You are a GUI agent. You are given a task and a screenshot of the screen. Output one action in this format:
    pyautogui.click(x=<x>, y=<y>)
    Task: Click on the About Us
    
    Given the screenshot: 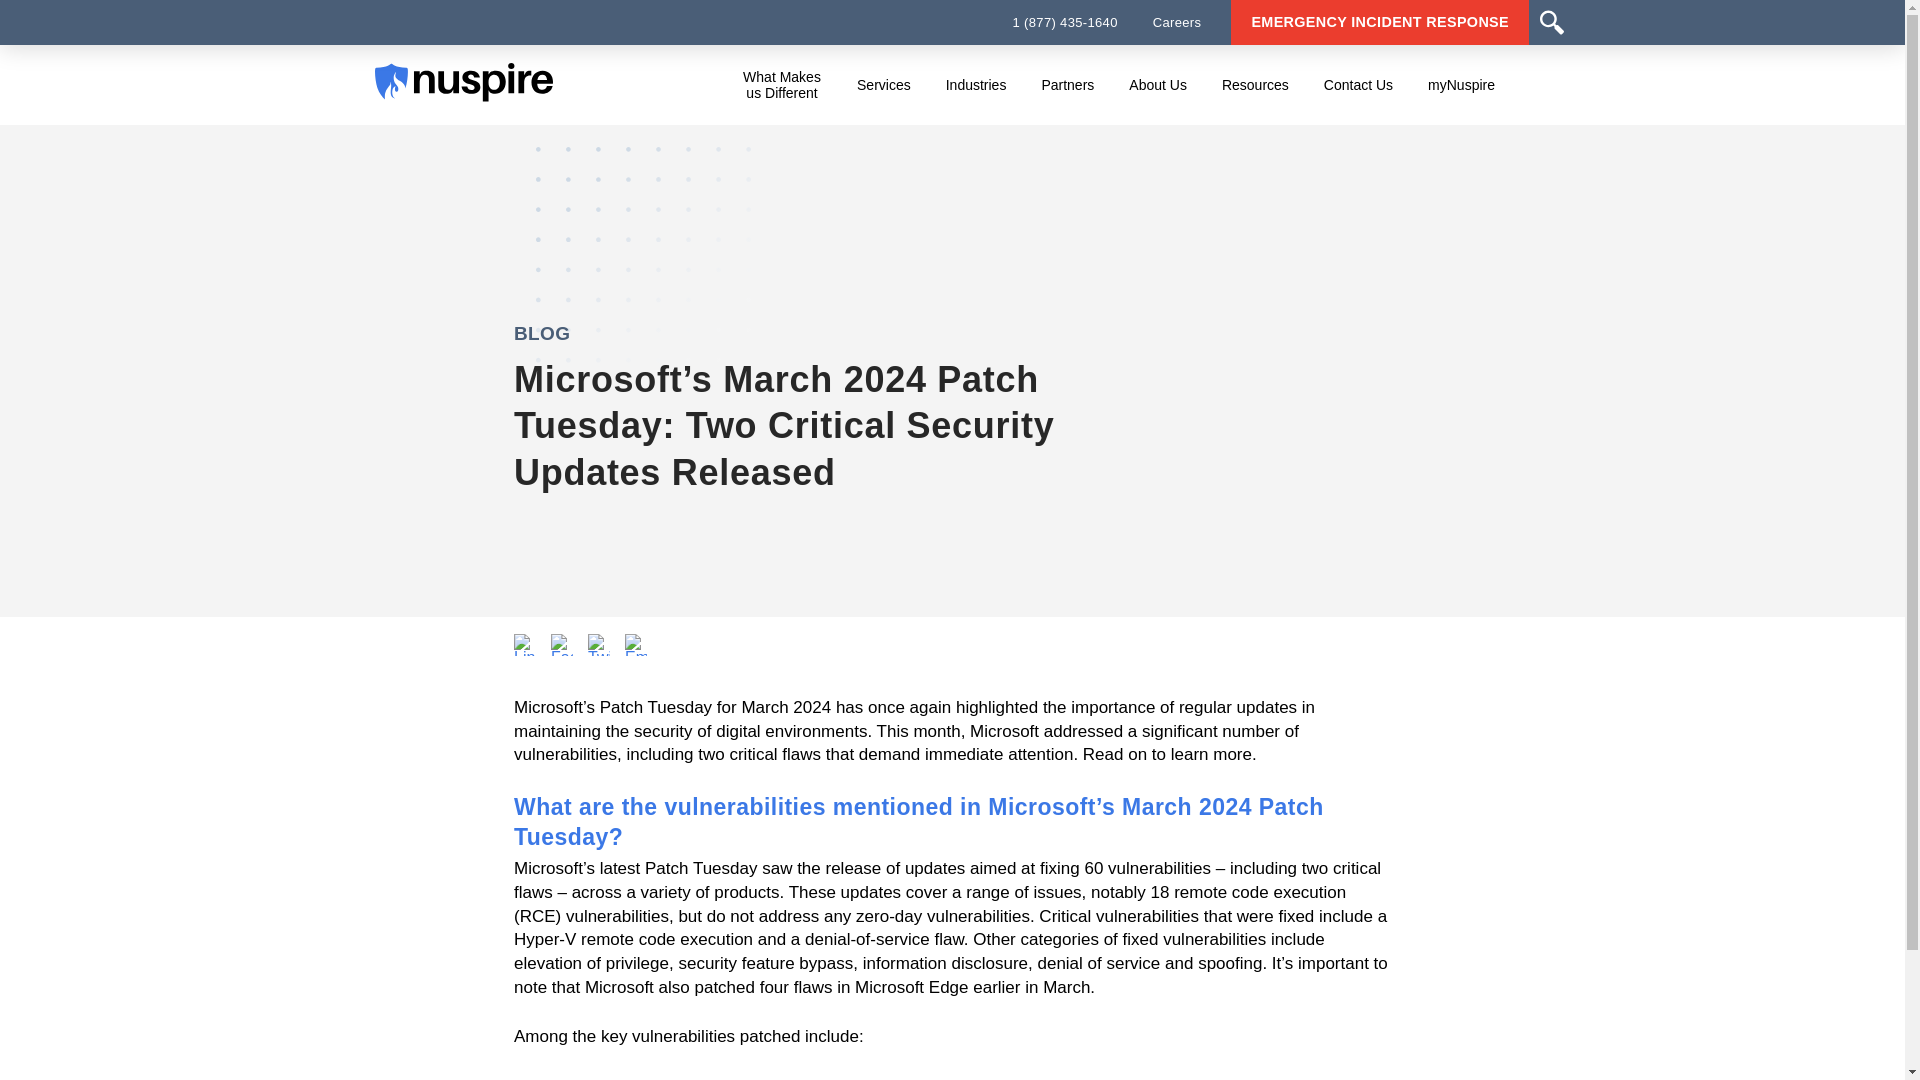 What is the action you would take?
    pyautogui.click(x=1157, y=85)
    